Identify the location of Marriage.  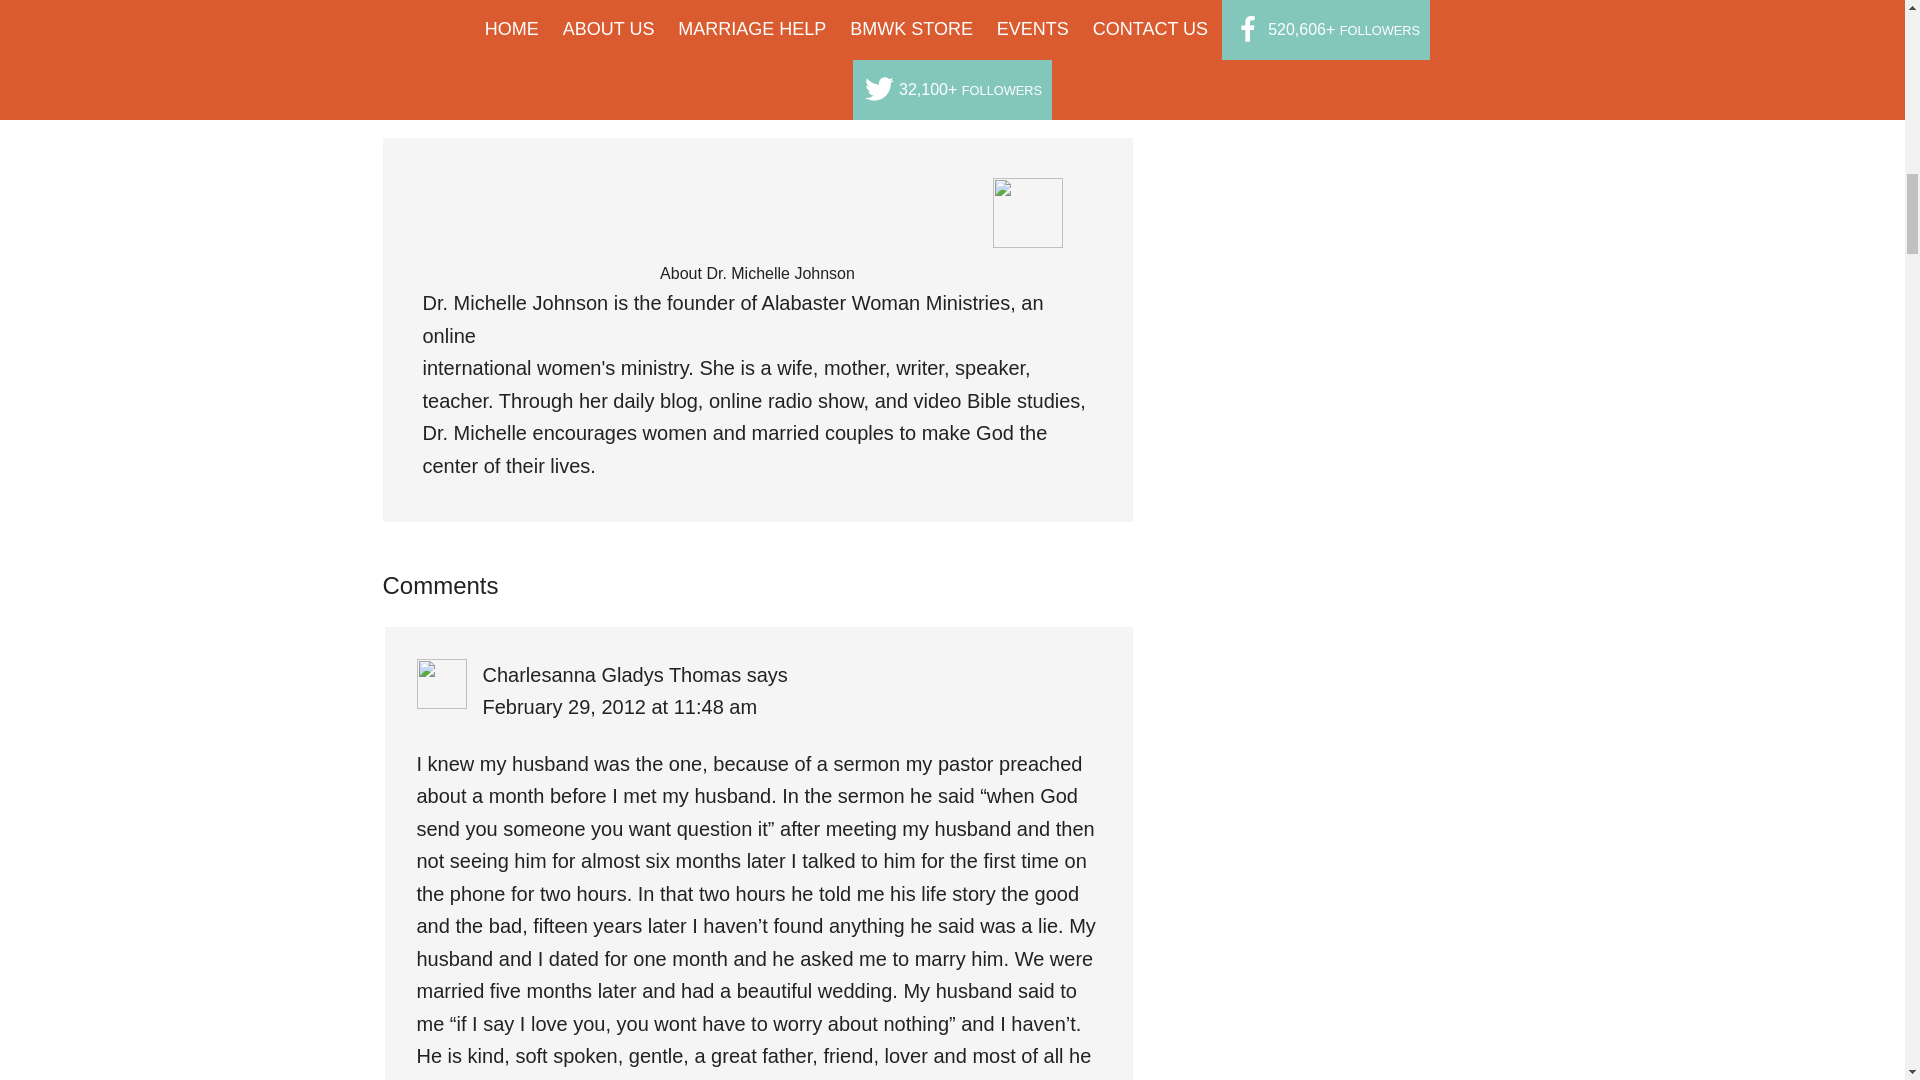
(490, 18).